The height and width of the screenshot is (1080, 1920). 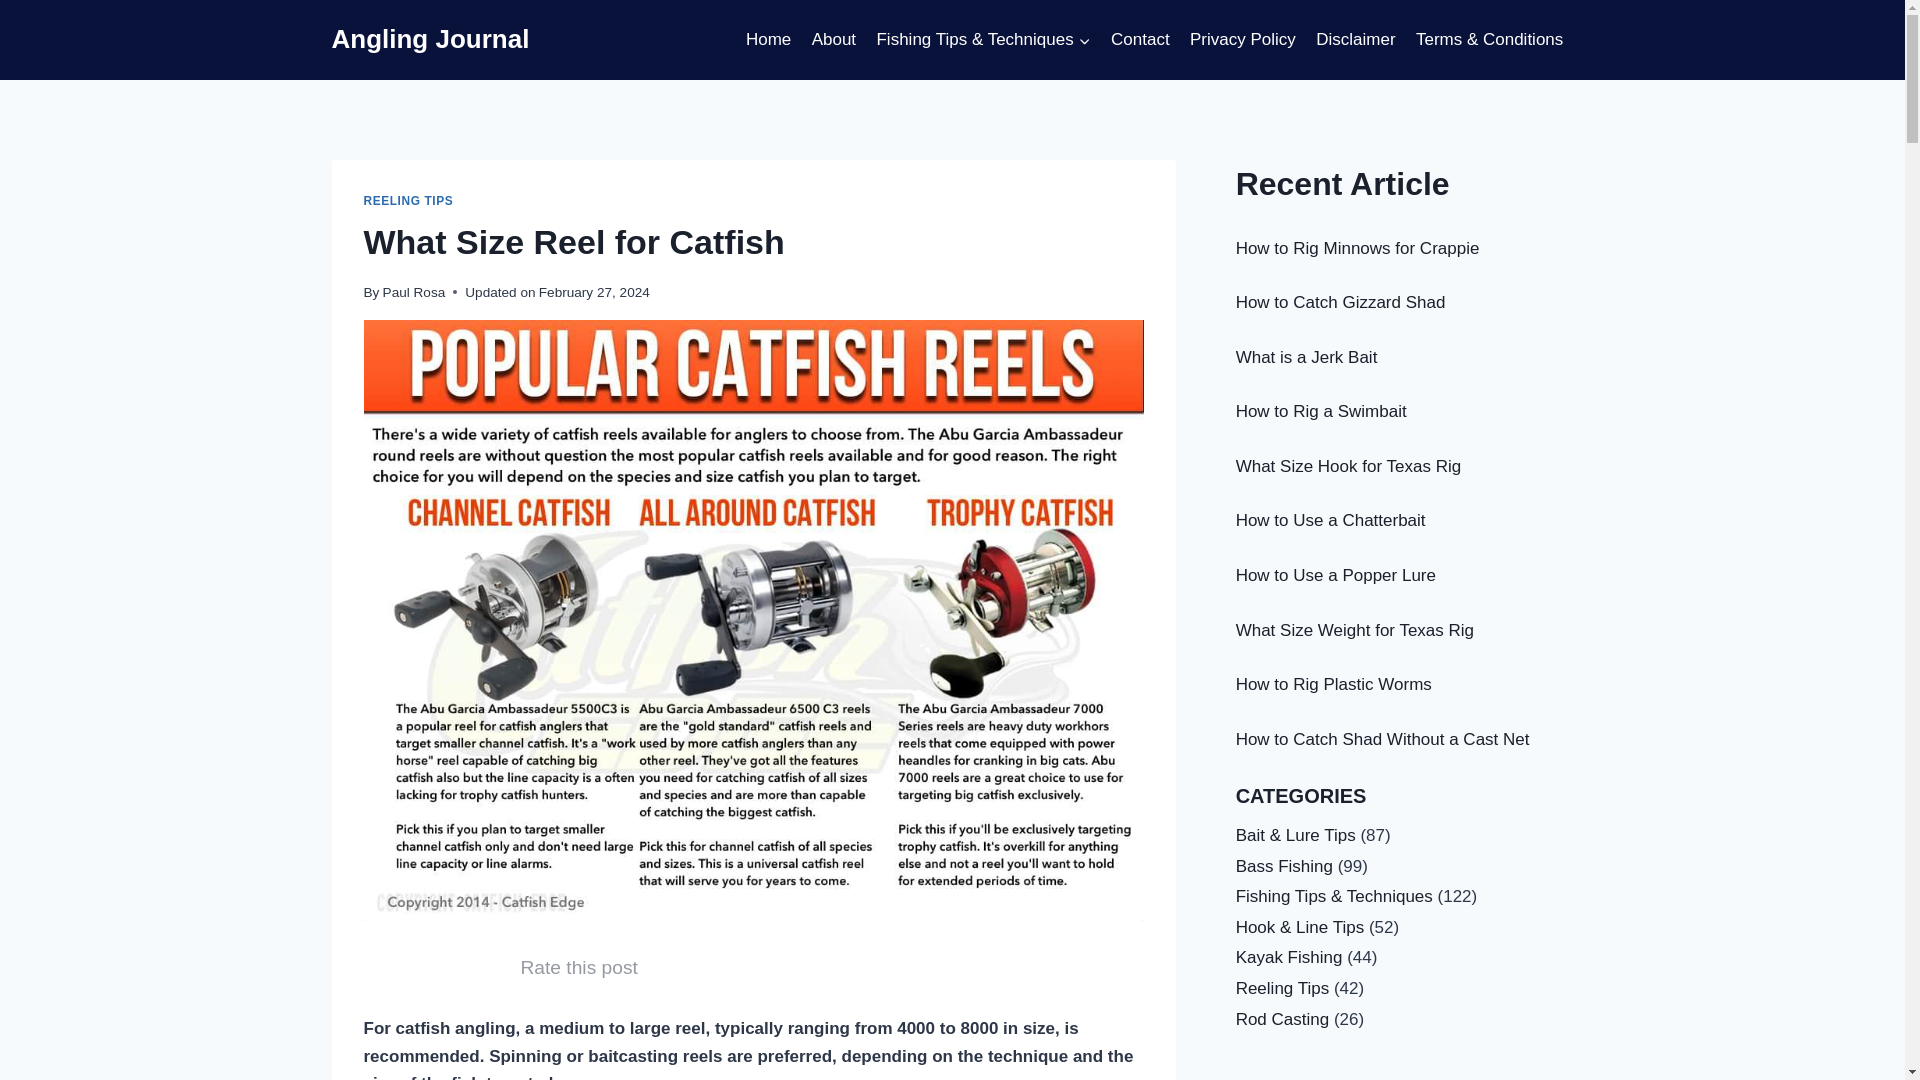 What do you see at coordinates (408, 201) in the screenshot?
I see `REELING TIPS` at bounding box center [408, 201].